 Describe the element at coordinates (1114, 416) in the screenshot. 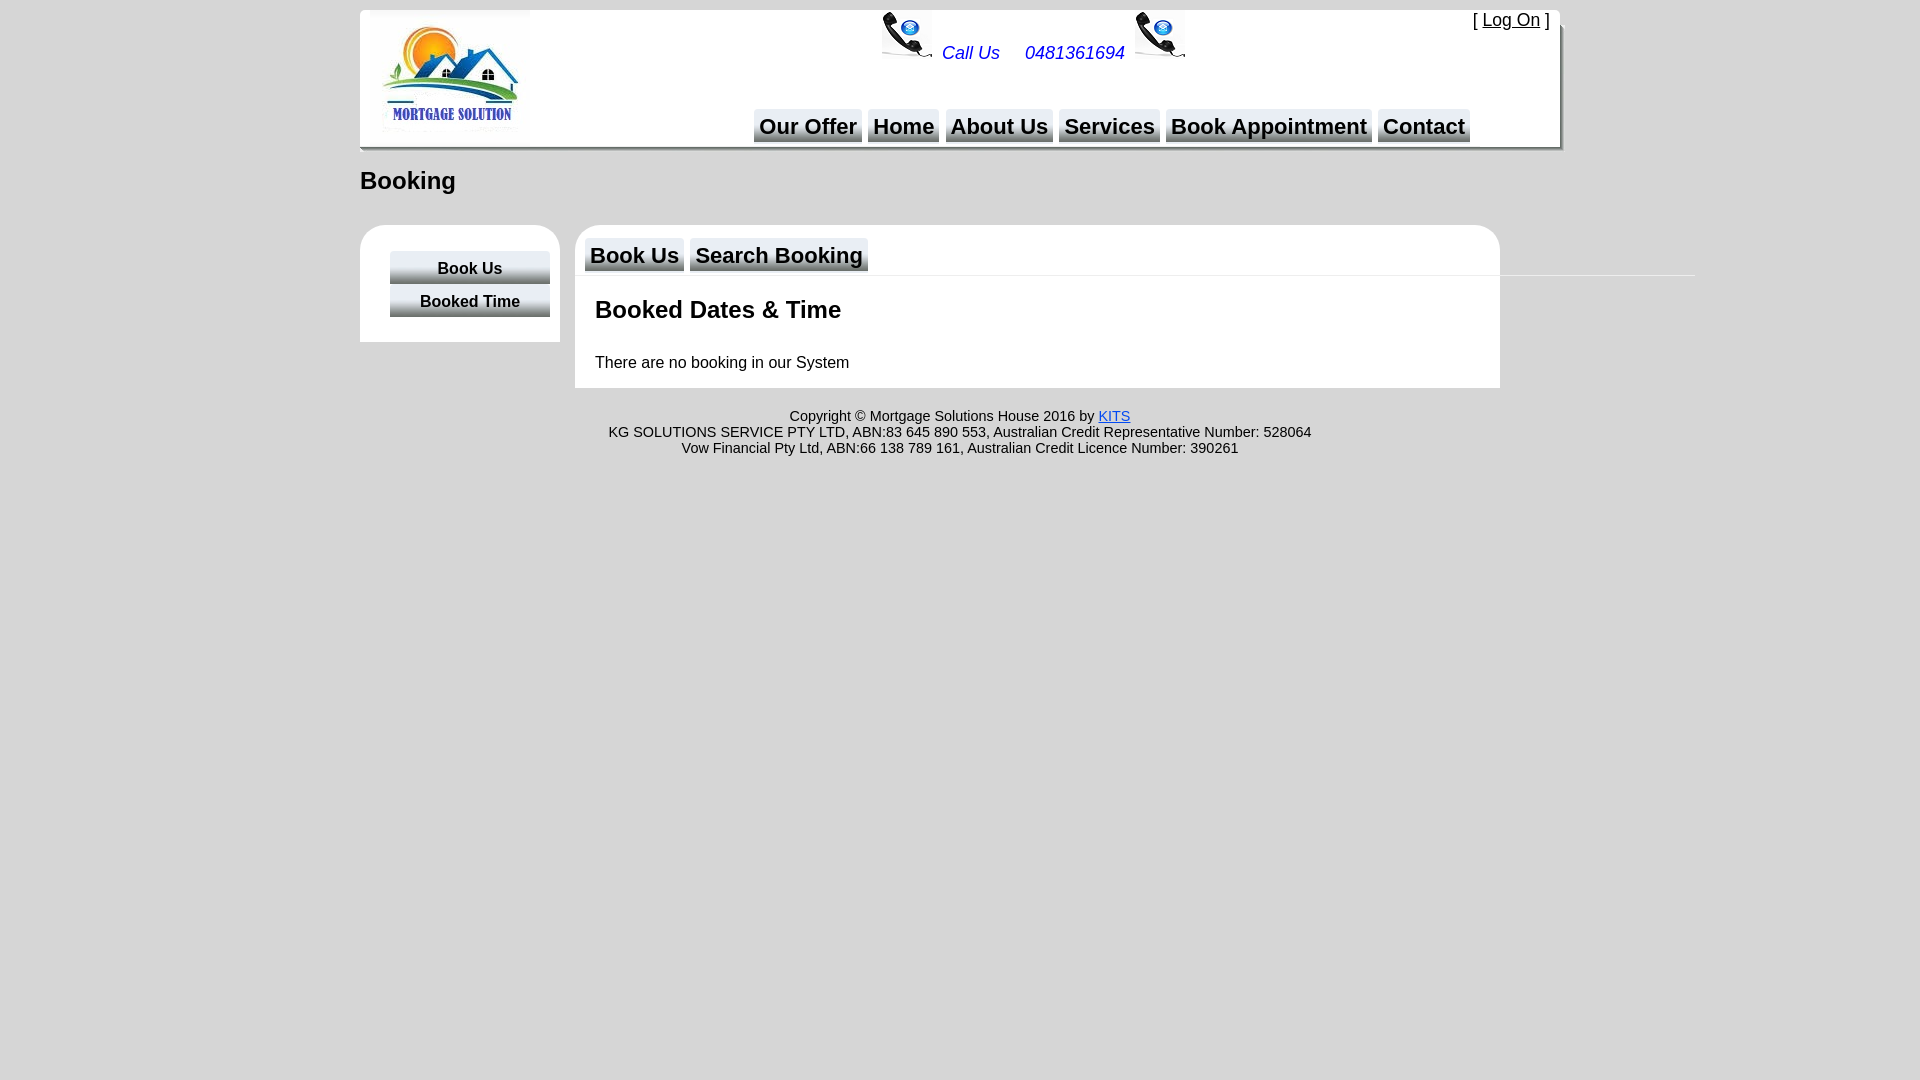

I see `KITS` at that location.